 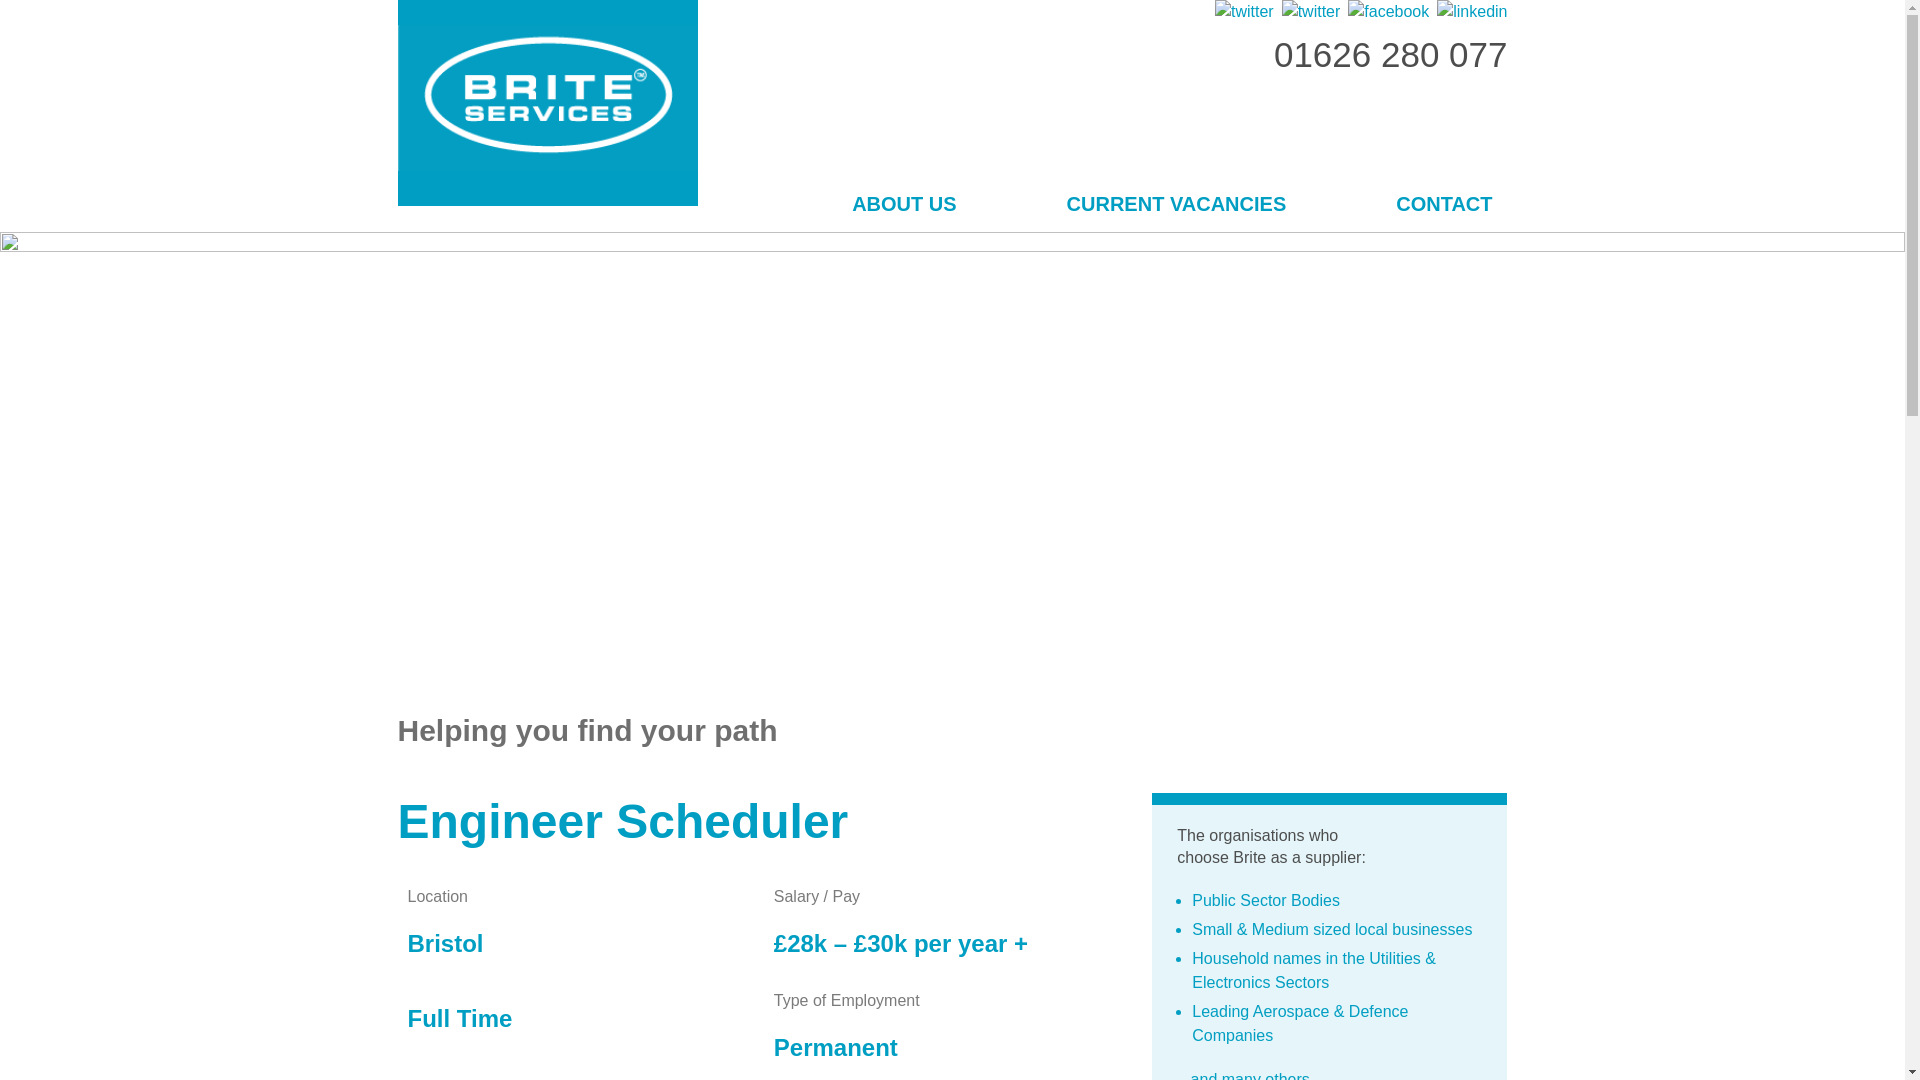 What do you see at coordinates (904, 206) in the screenshot?
I see `ABOUT US` at bounding box center [904, 206].